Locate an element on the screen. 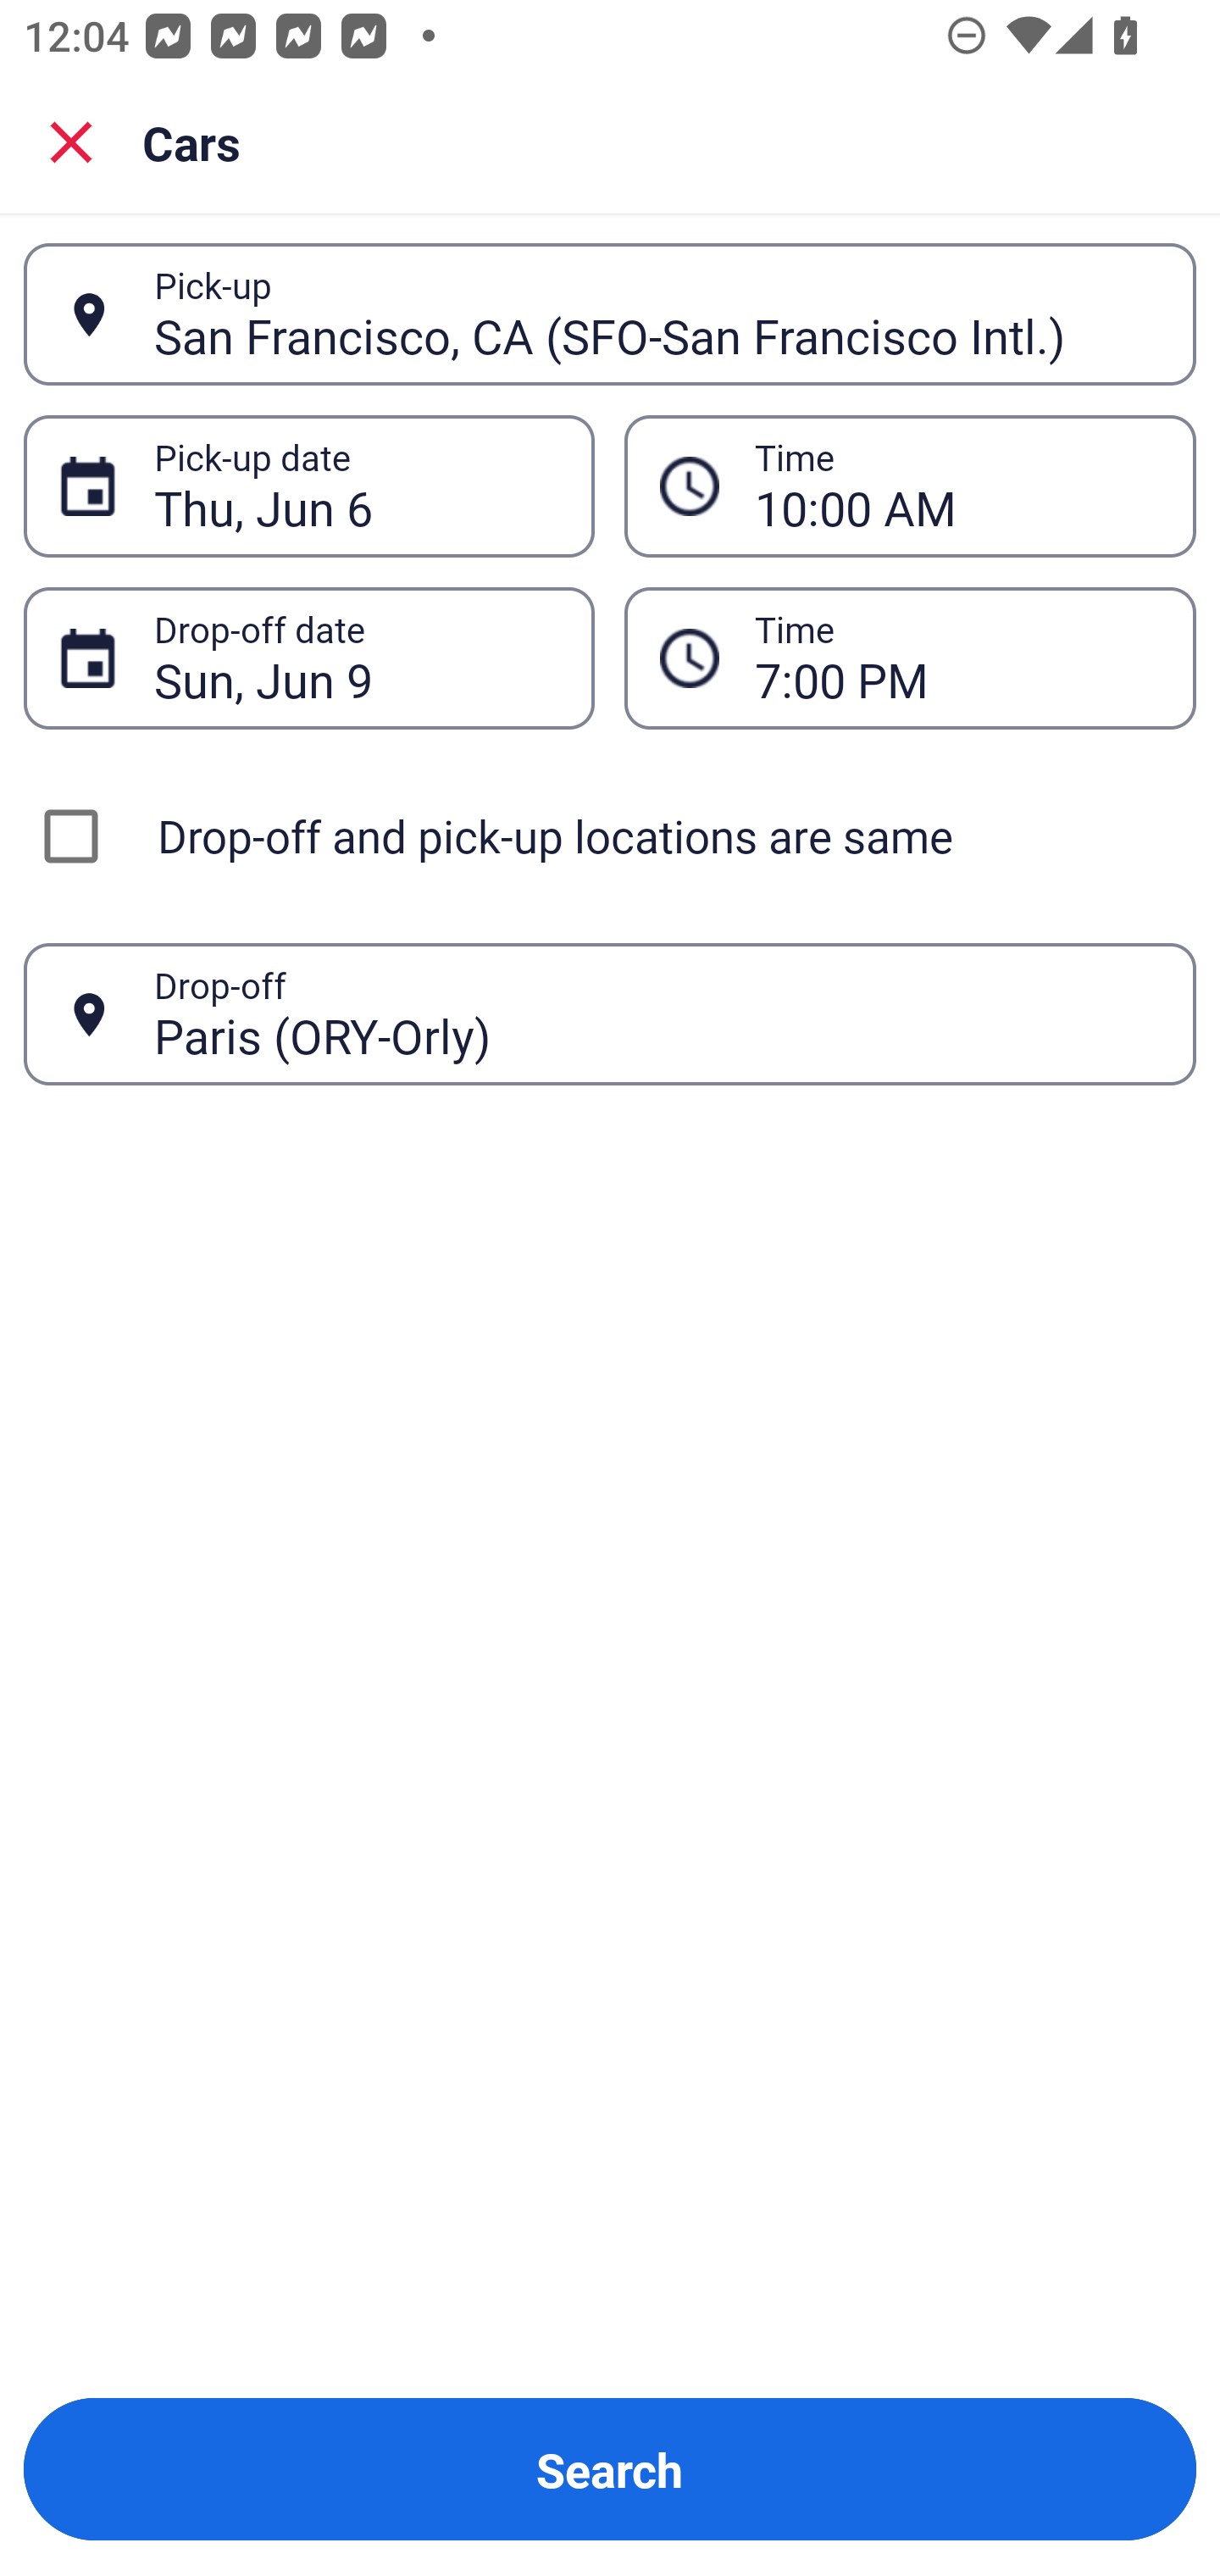 This screenshot has height=2576, width=1220. Sun, Jun 9 is located at coordinates (356, 658).